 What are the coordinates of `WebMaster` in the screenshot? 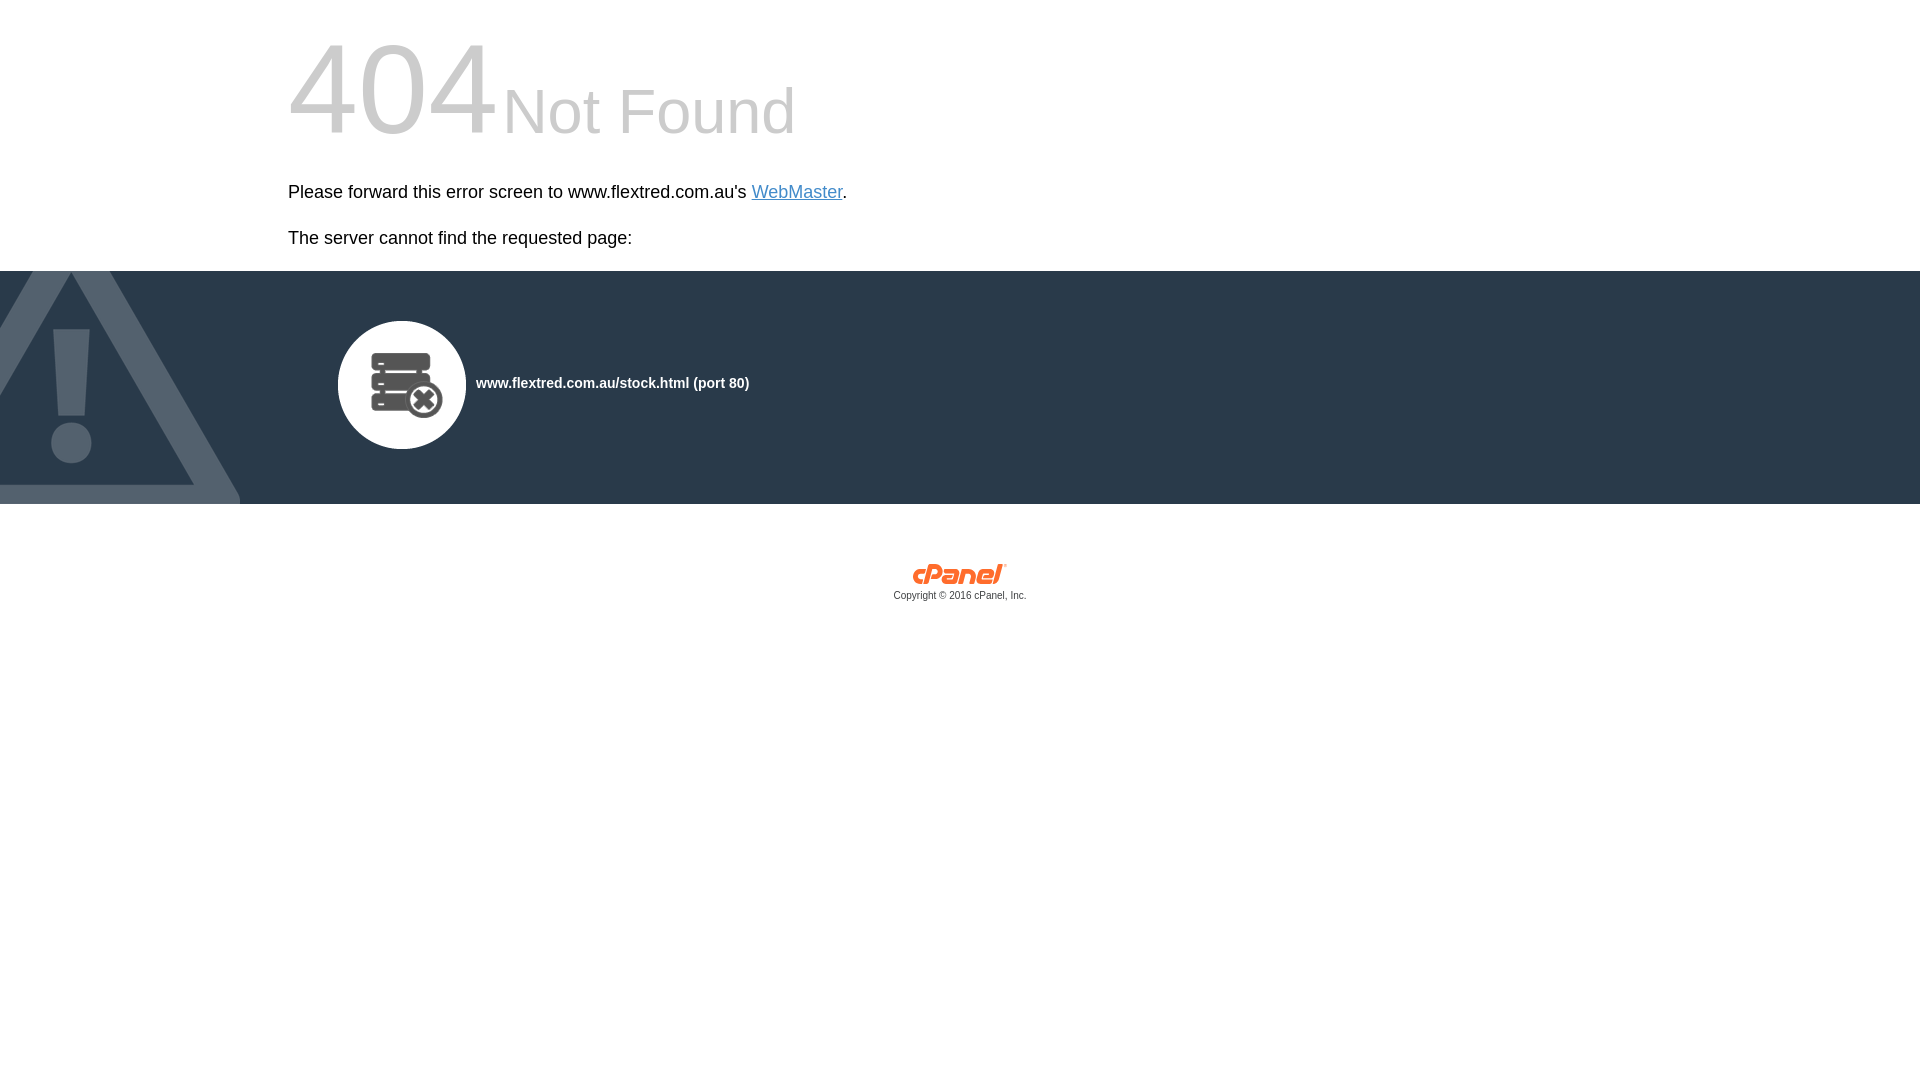 It's located at (798, 192).